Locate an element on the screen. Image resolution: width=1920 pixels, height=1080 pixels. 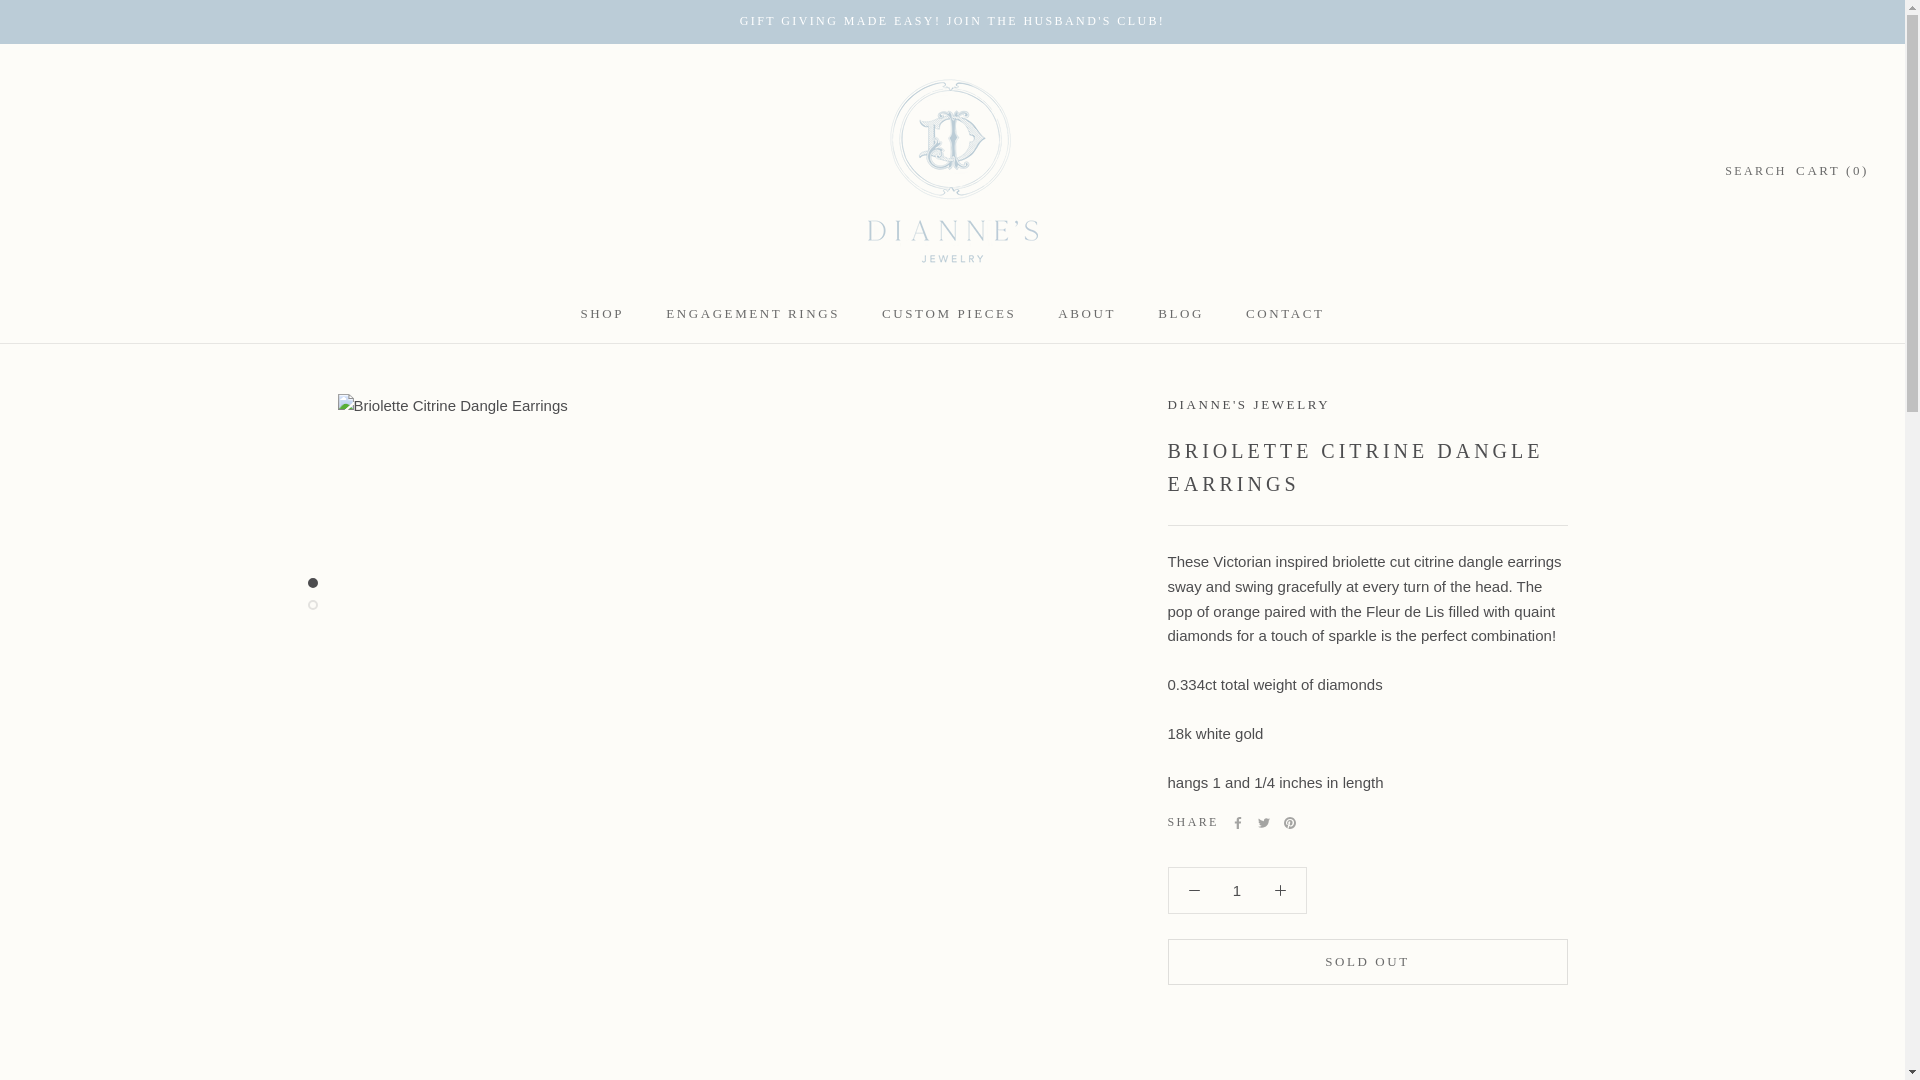
GIFT GIVING MADE EASY! JOIN THE HUSBAND'S CLUB! is located at coordinates (948, 312).